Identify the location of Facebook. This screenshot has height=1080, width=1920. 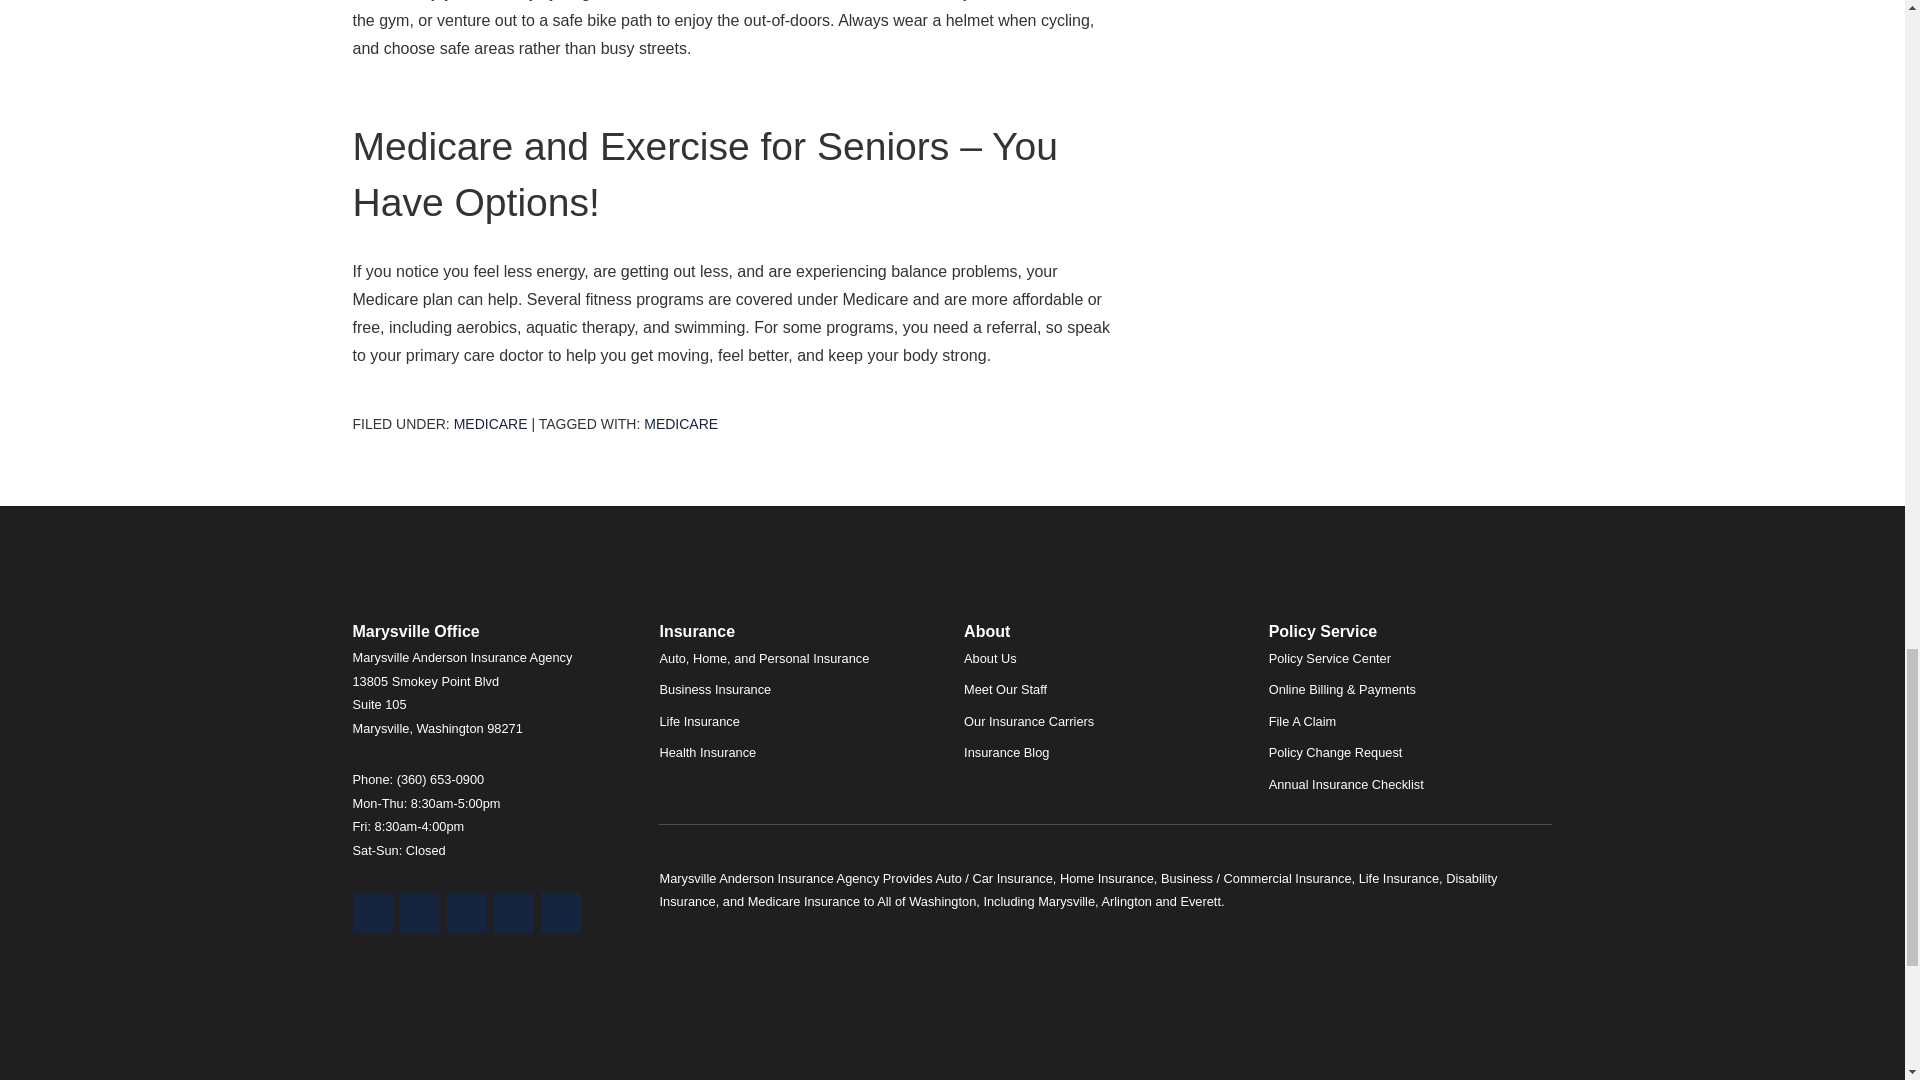
(465, 913).